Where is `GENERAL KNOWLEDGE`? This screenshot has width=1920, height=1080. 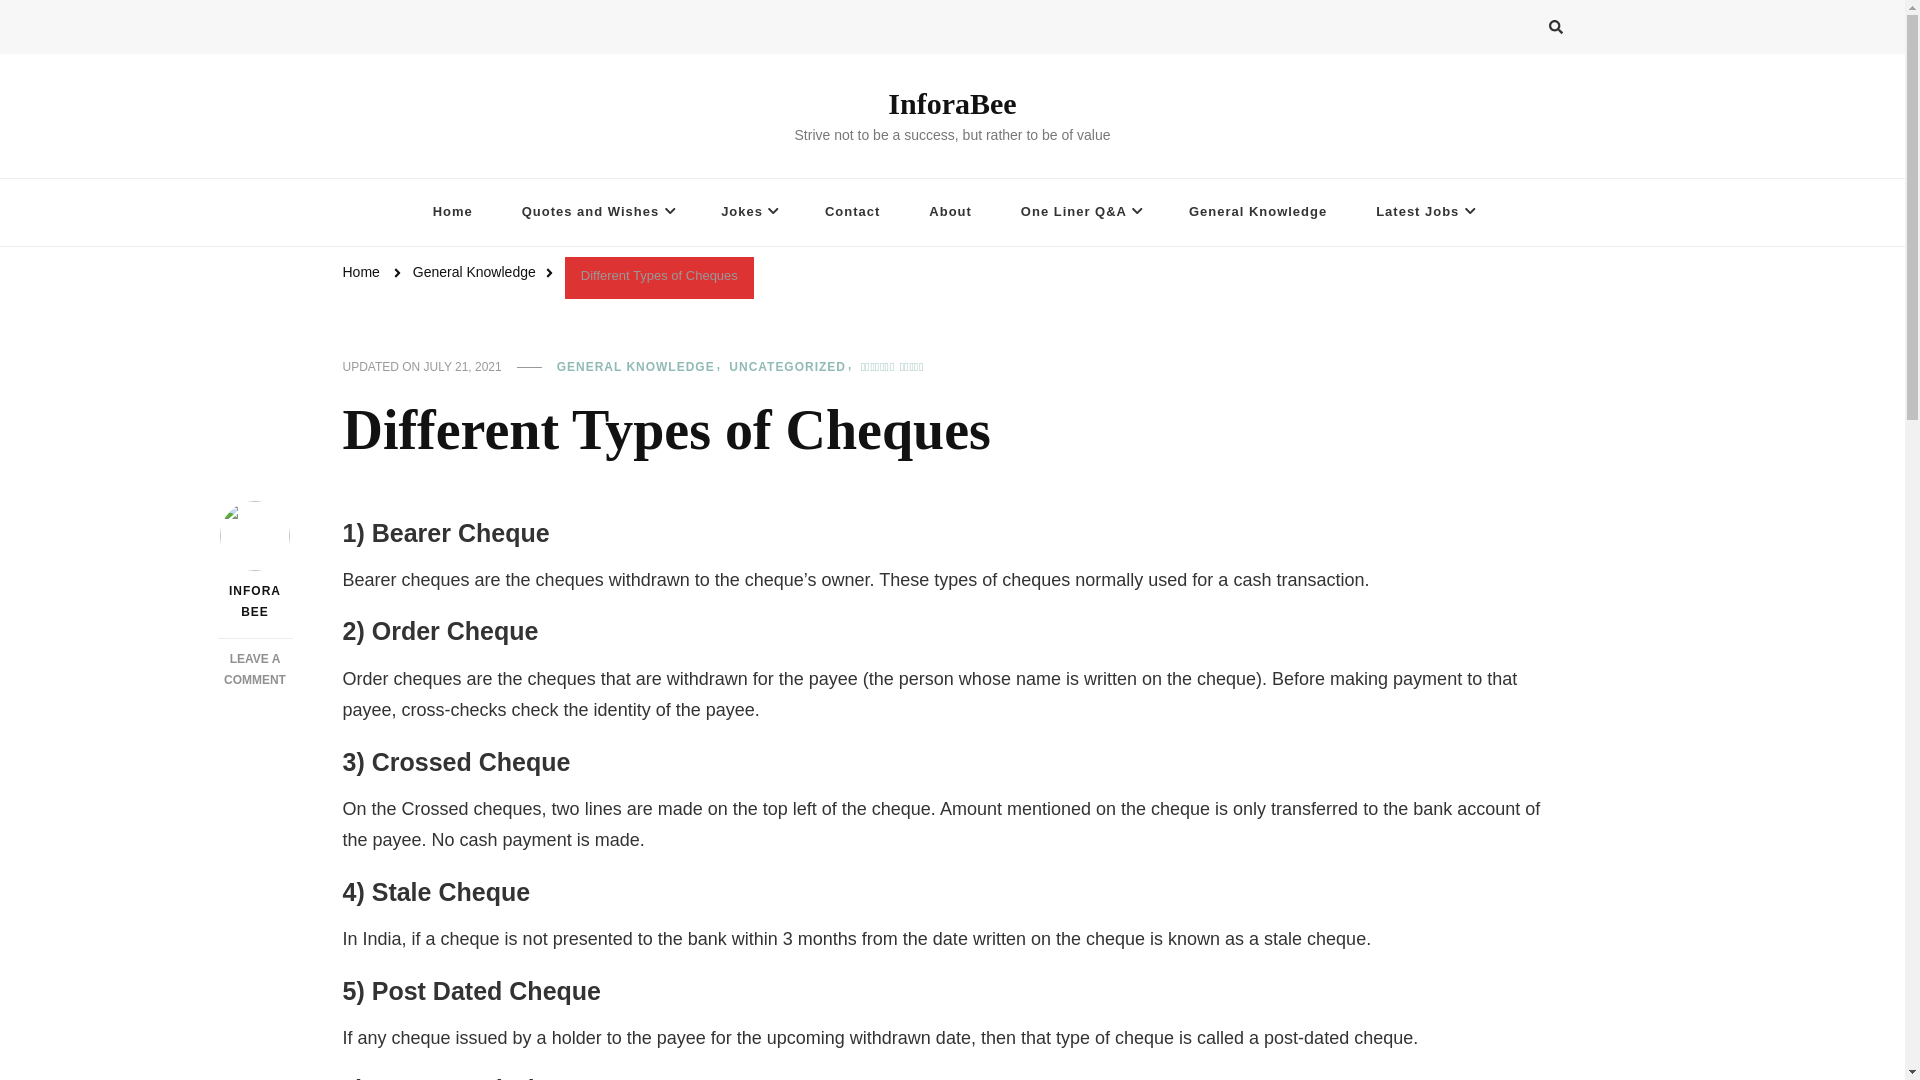
GENERAL KNOWLEDGE is located at coordinates (640, 366).